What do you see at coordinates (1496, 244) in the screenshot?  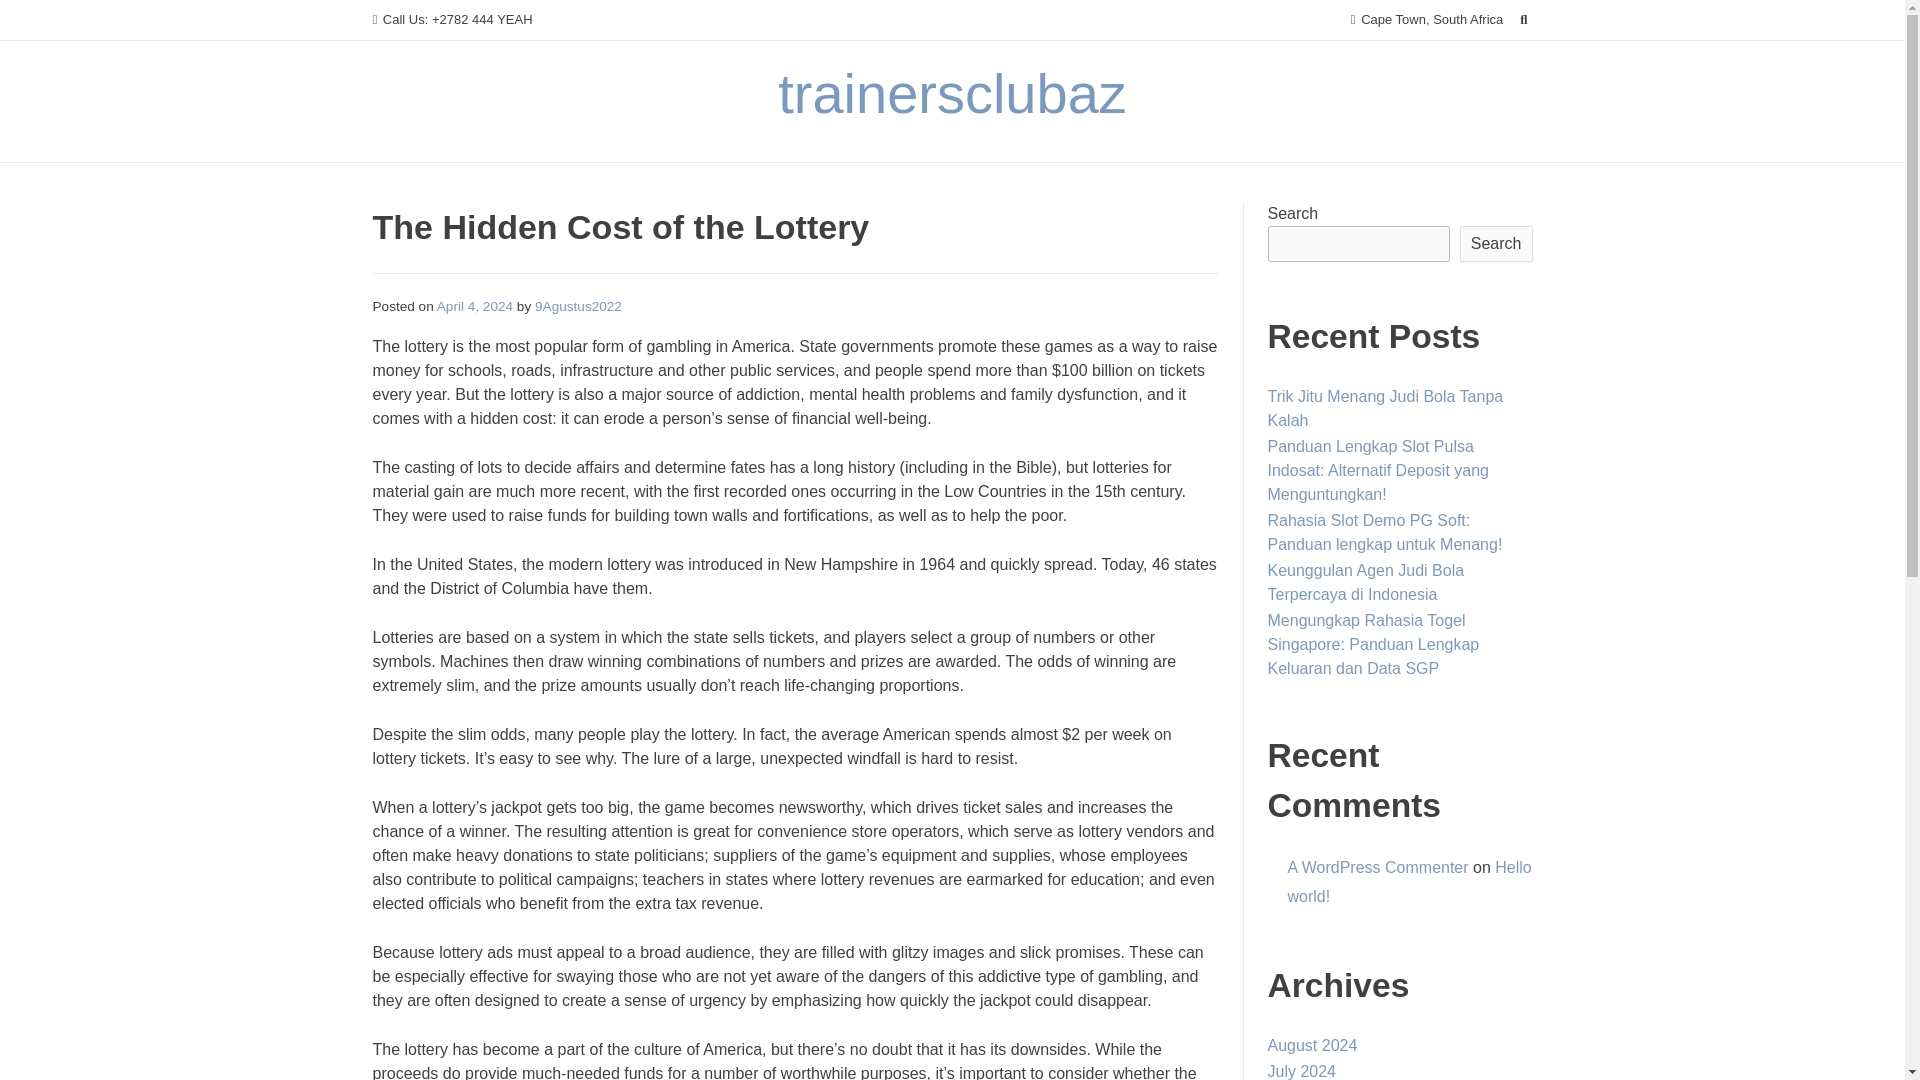 I see `Search` at bounding box center [1496, 244].